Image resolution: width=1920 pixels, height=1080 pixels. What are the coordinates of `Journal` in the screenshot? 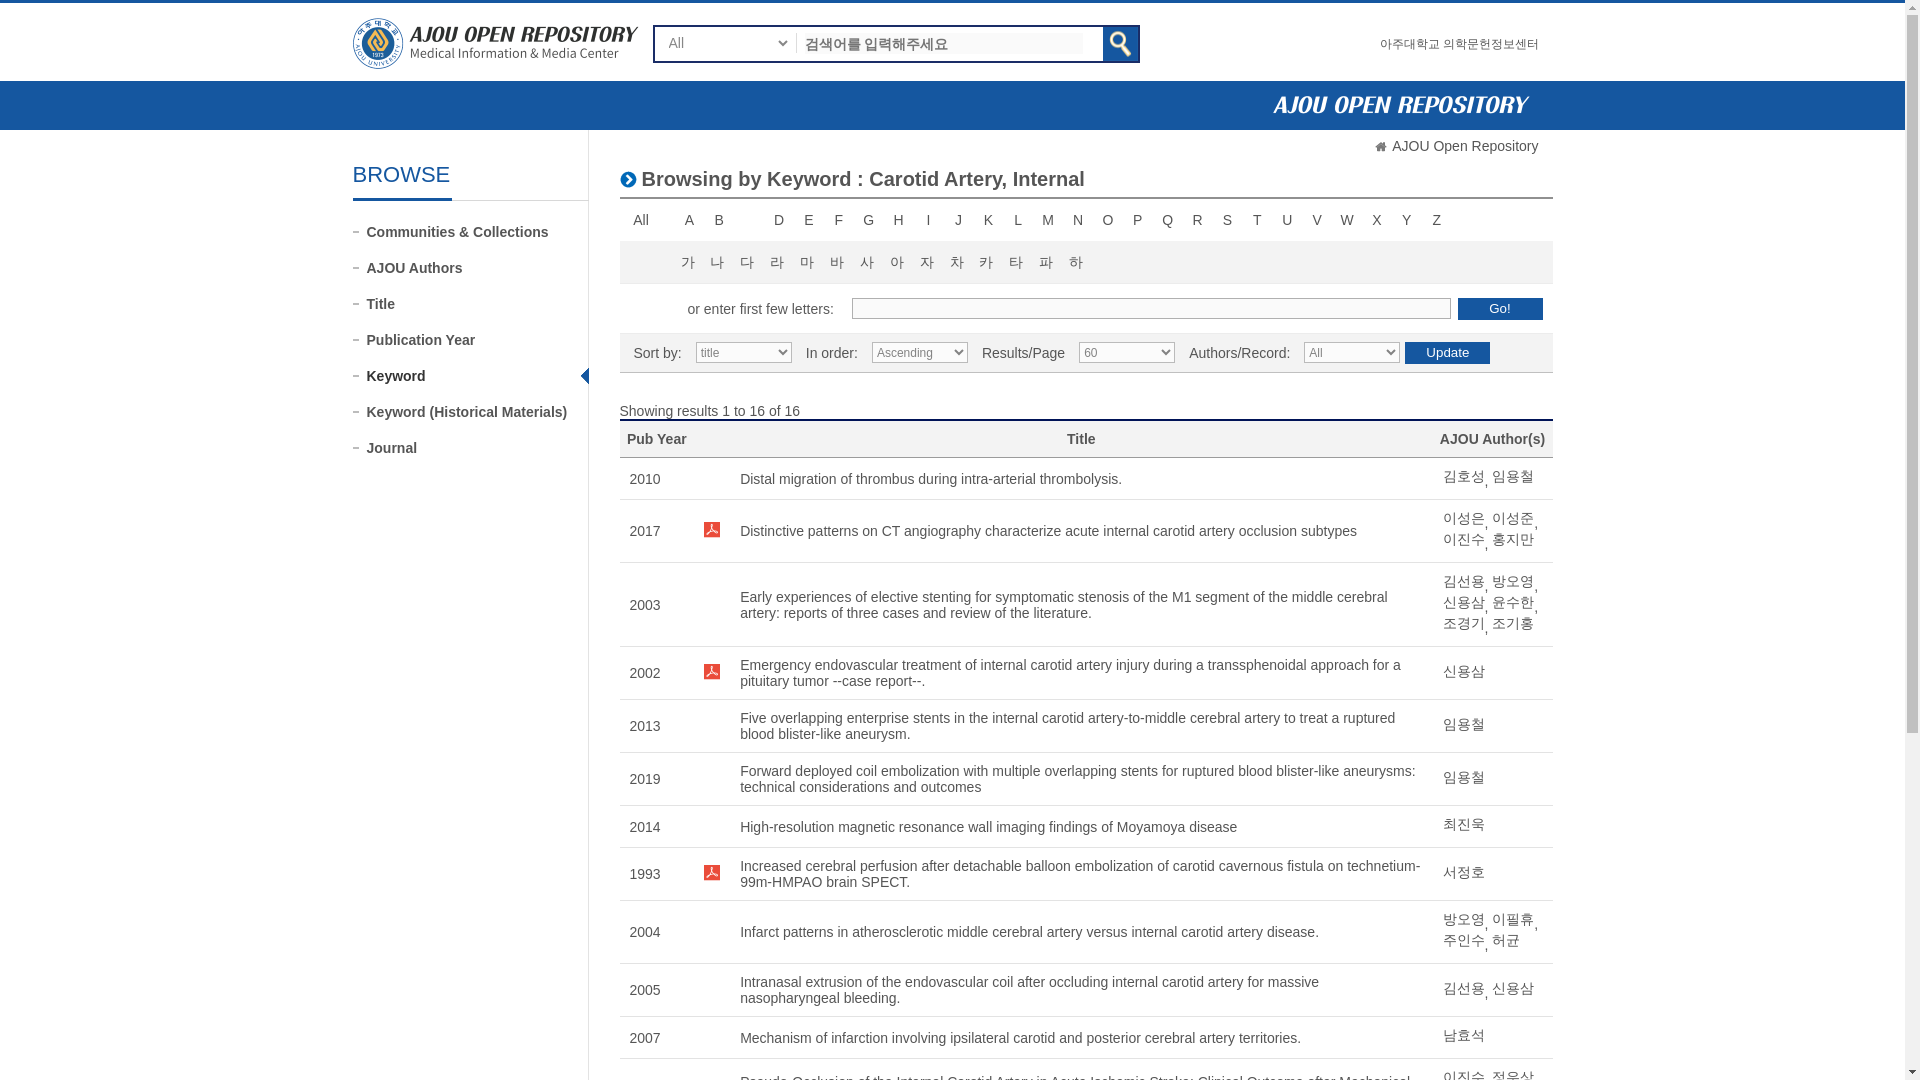 It's located at (476, 448).